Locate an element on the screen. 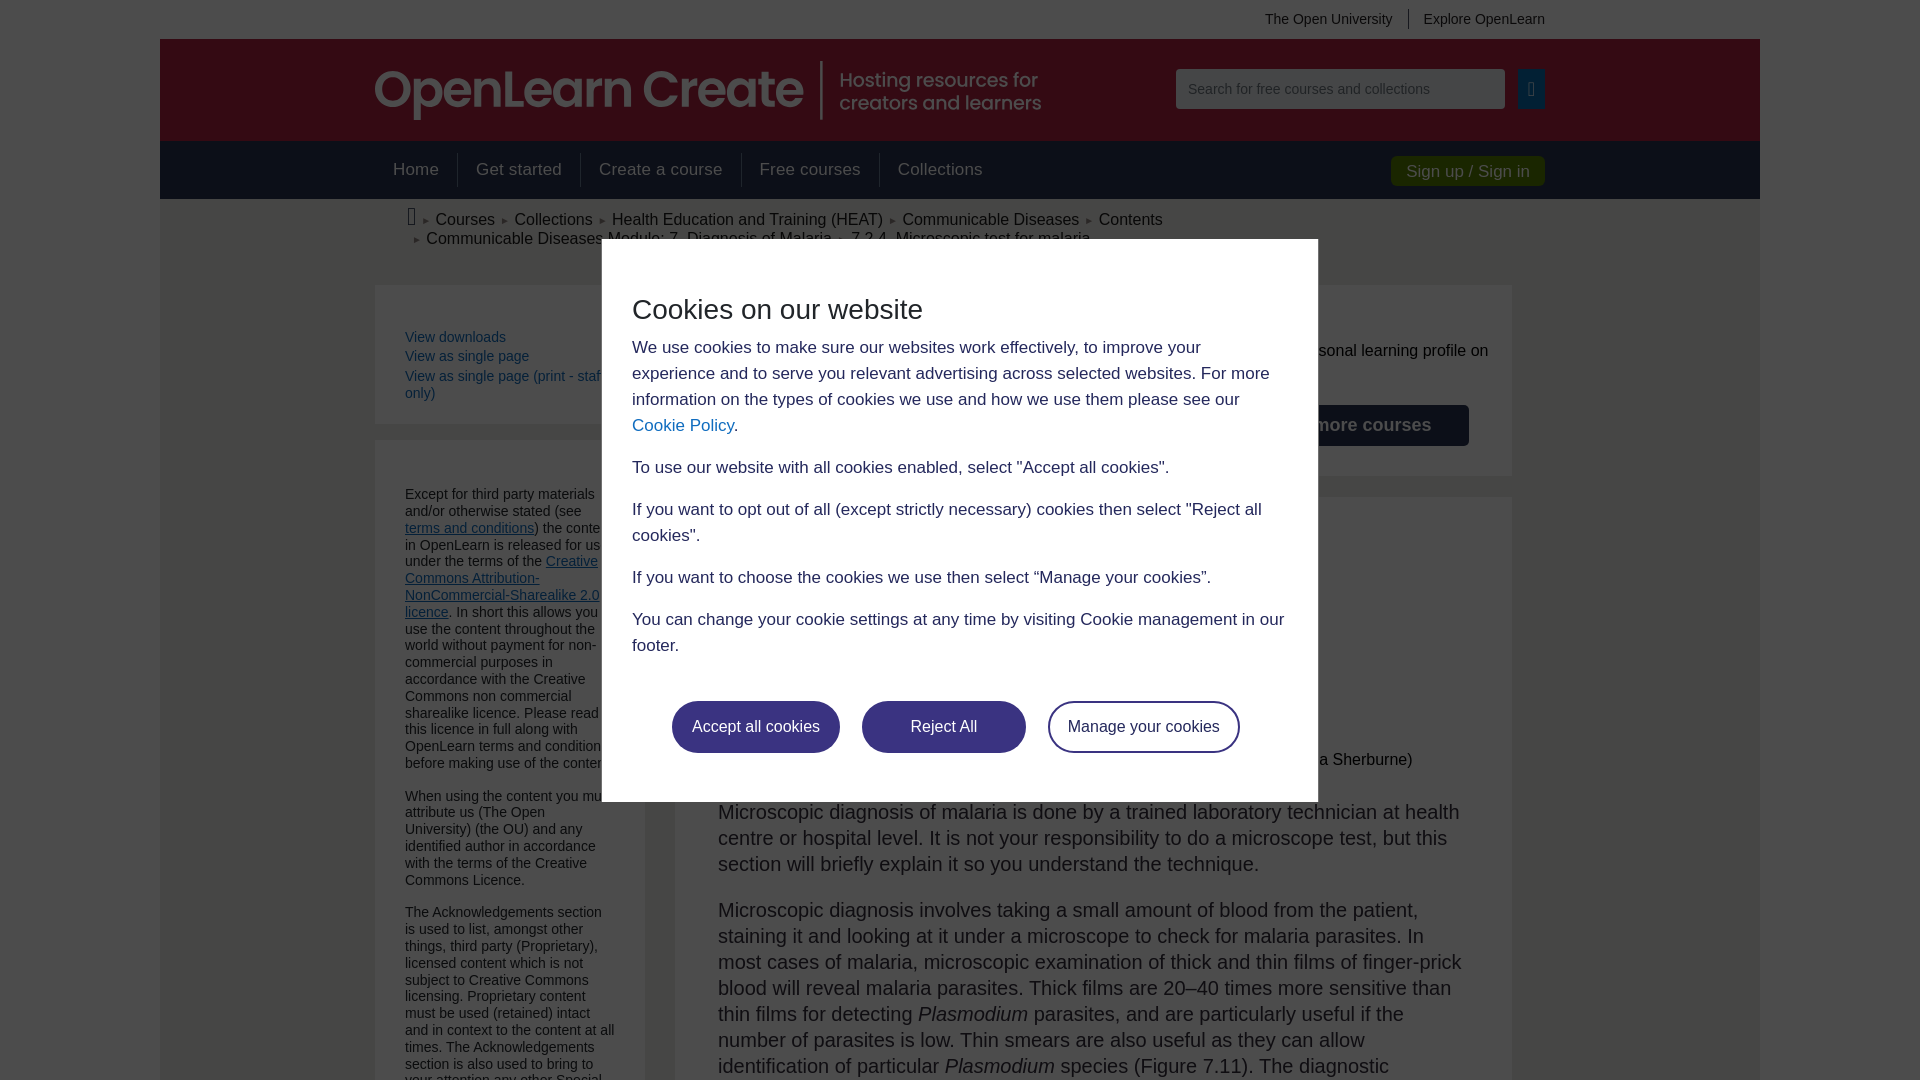 The image size is (1920, 1080). Accept all cookies is located at coordinates (756, 726).